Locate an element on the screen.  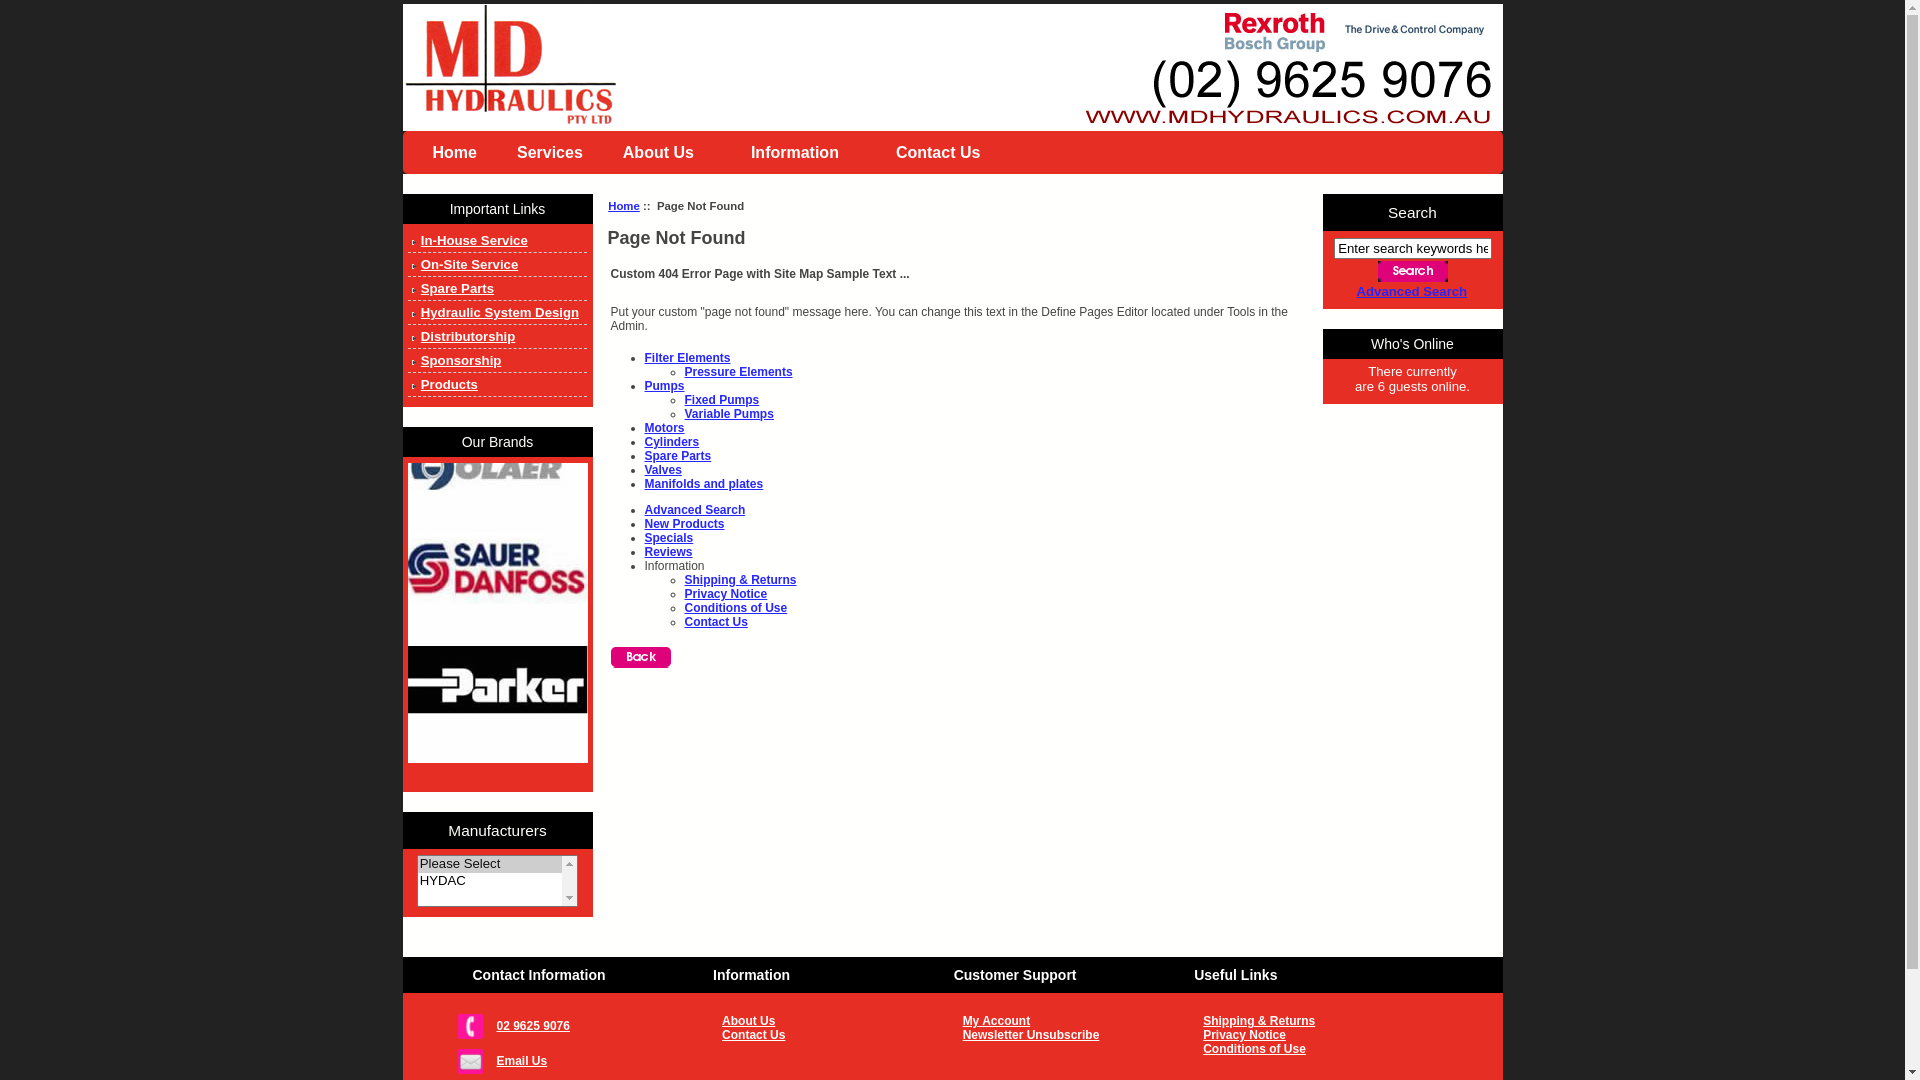
New Products is located at coordinates (684, 524).